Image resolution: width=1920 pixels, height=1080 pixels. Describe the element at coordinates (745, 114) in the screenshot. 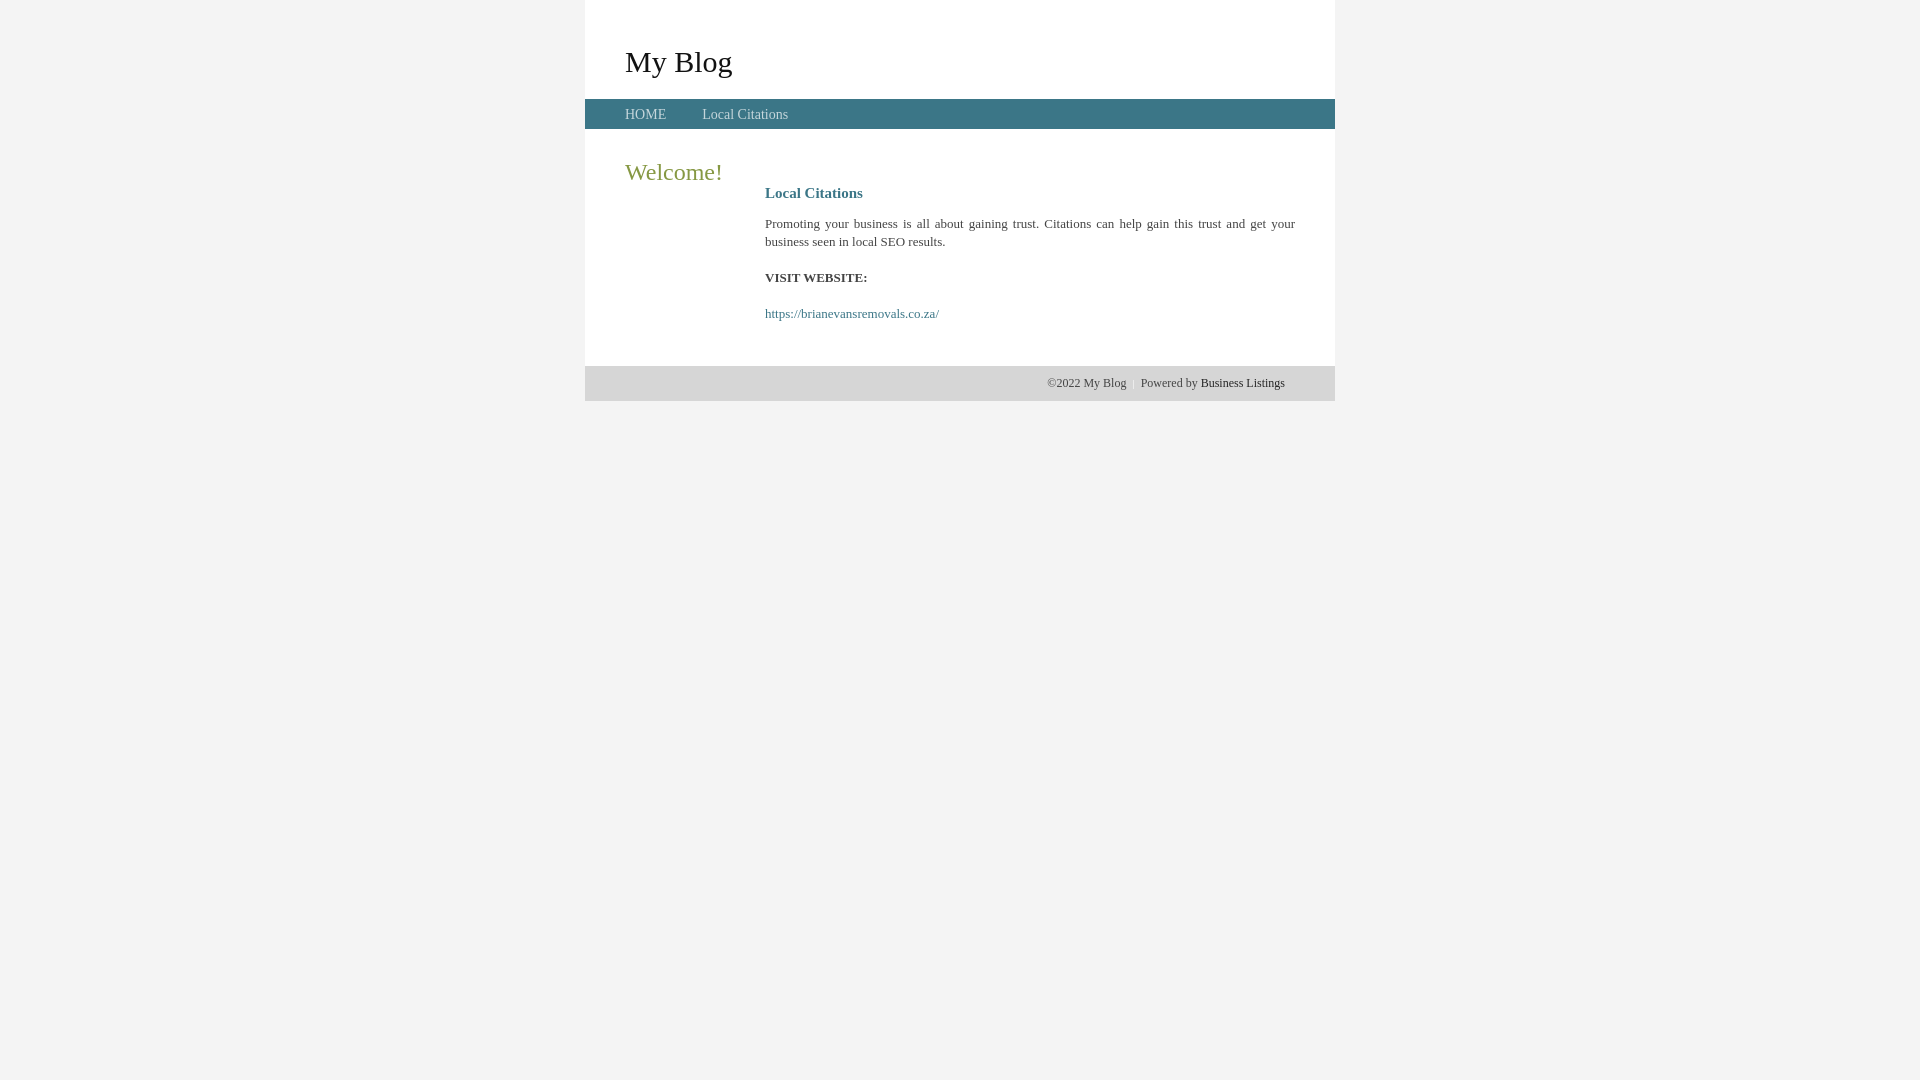

I see `Local Citations` at that location.